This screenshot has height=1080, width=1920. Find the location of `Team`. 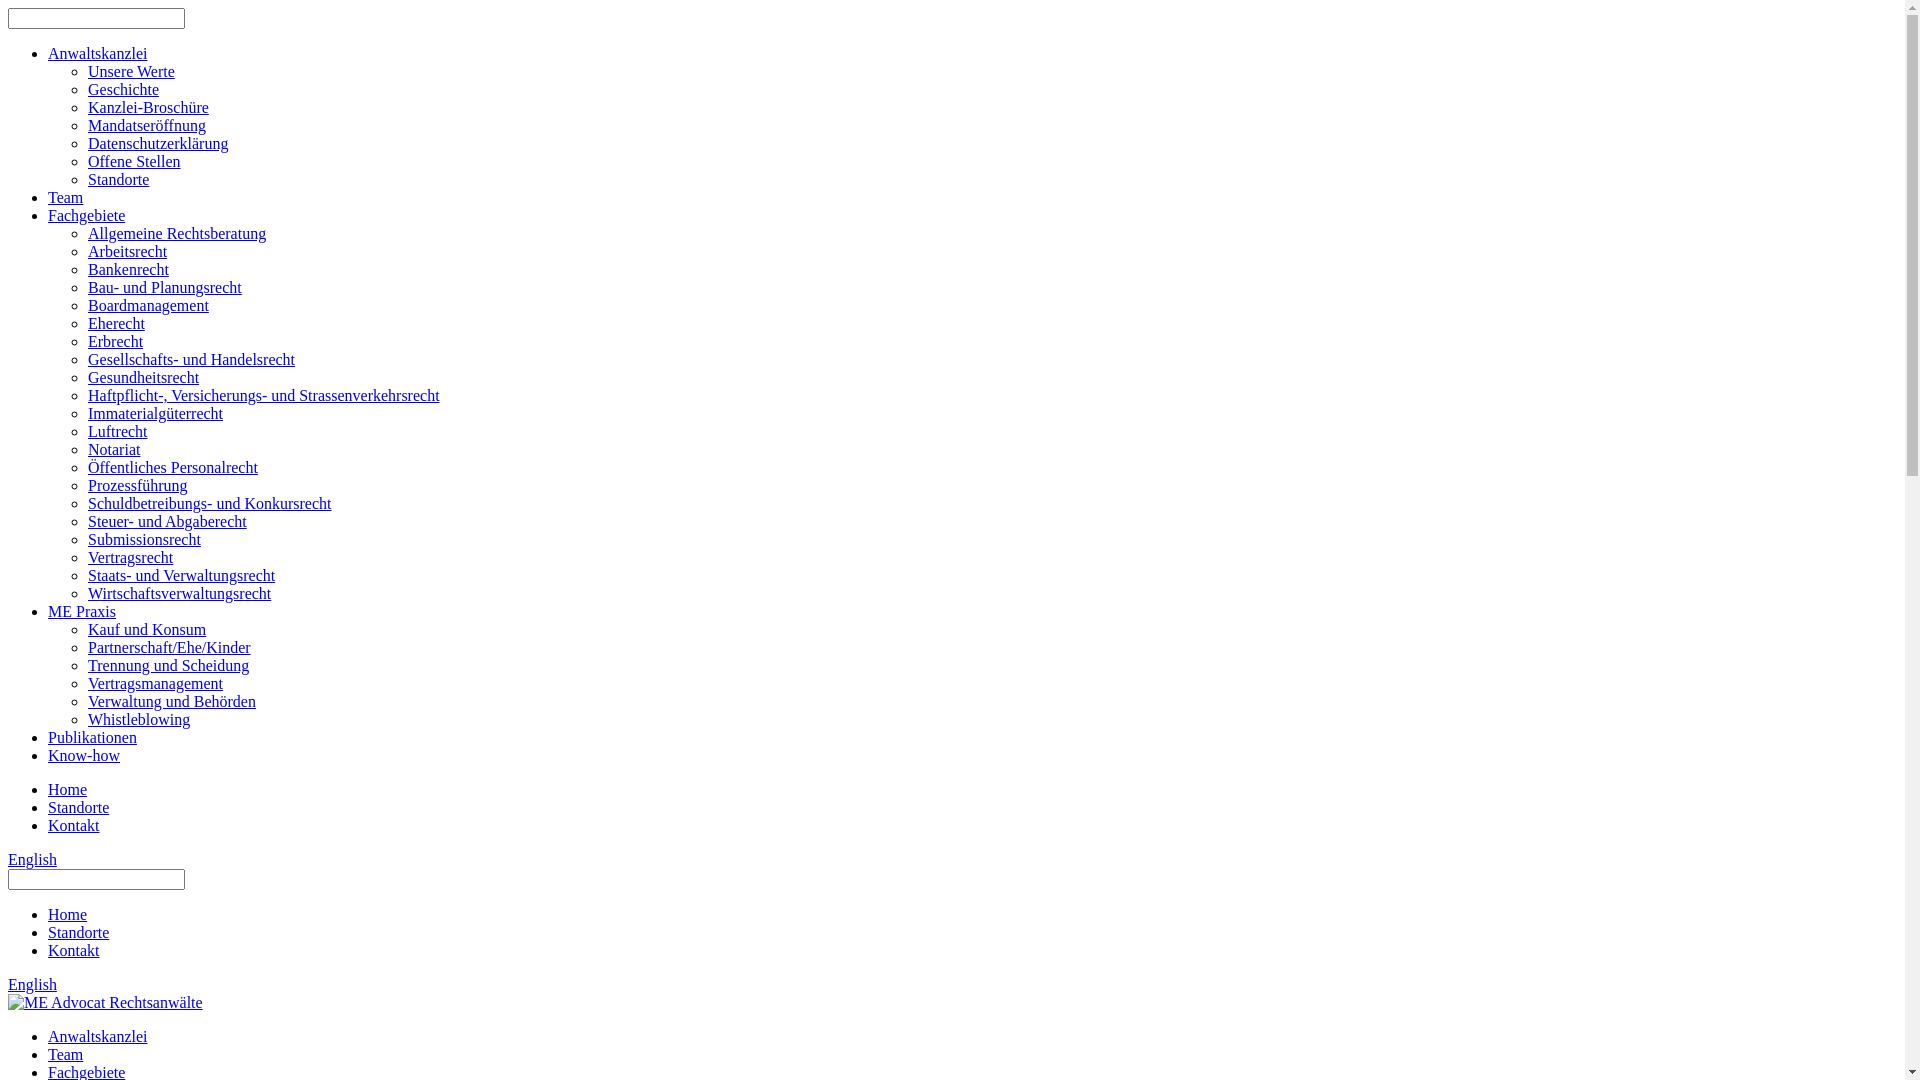

Team is located at coordinates (66, 1054).